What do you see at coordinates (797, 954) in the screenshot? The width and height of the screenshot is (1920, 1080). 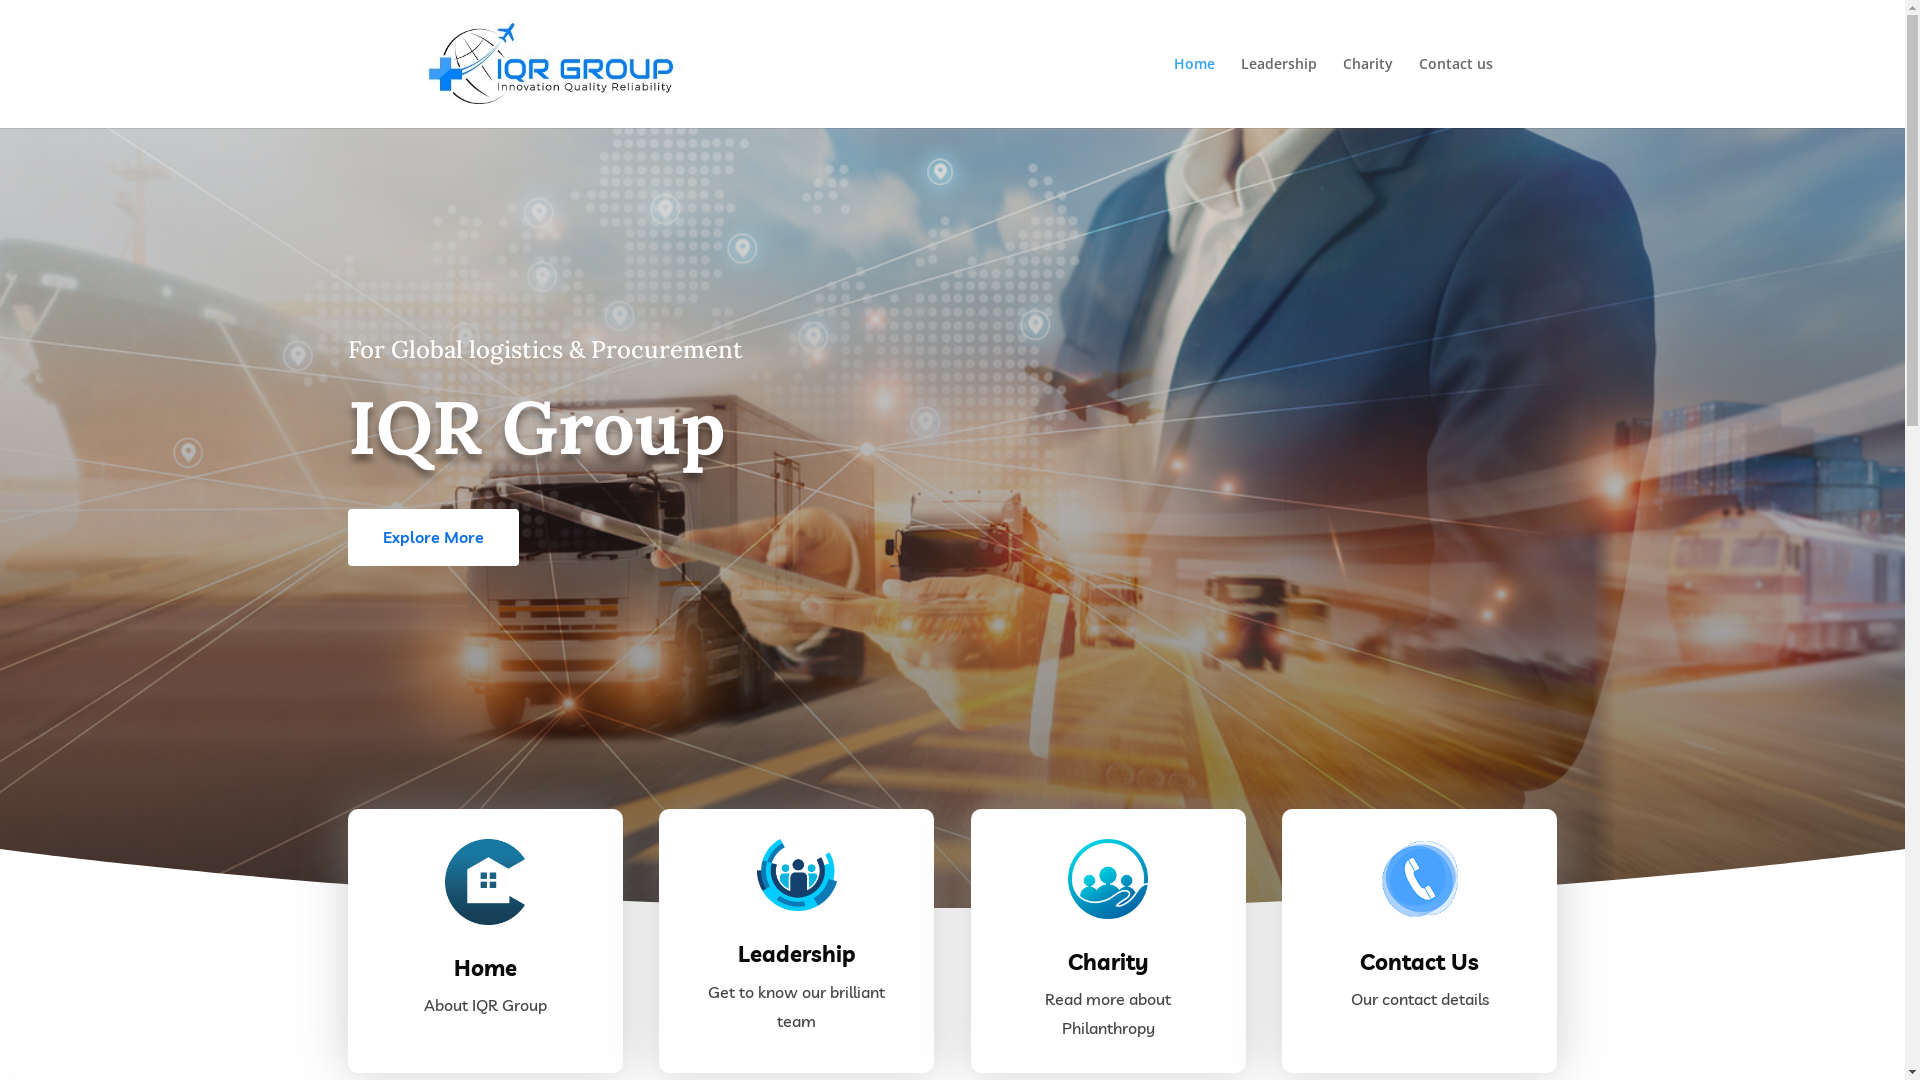 I see `Leadership` at bounding box center [797, 954].